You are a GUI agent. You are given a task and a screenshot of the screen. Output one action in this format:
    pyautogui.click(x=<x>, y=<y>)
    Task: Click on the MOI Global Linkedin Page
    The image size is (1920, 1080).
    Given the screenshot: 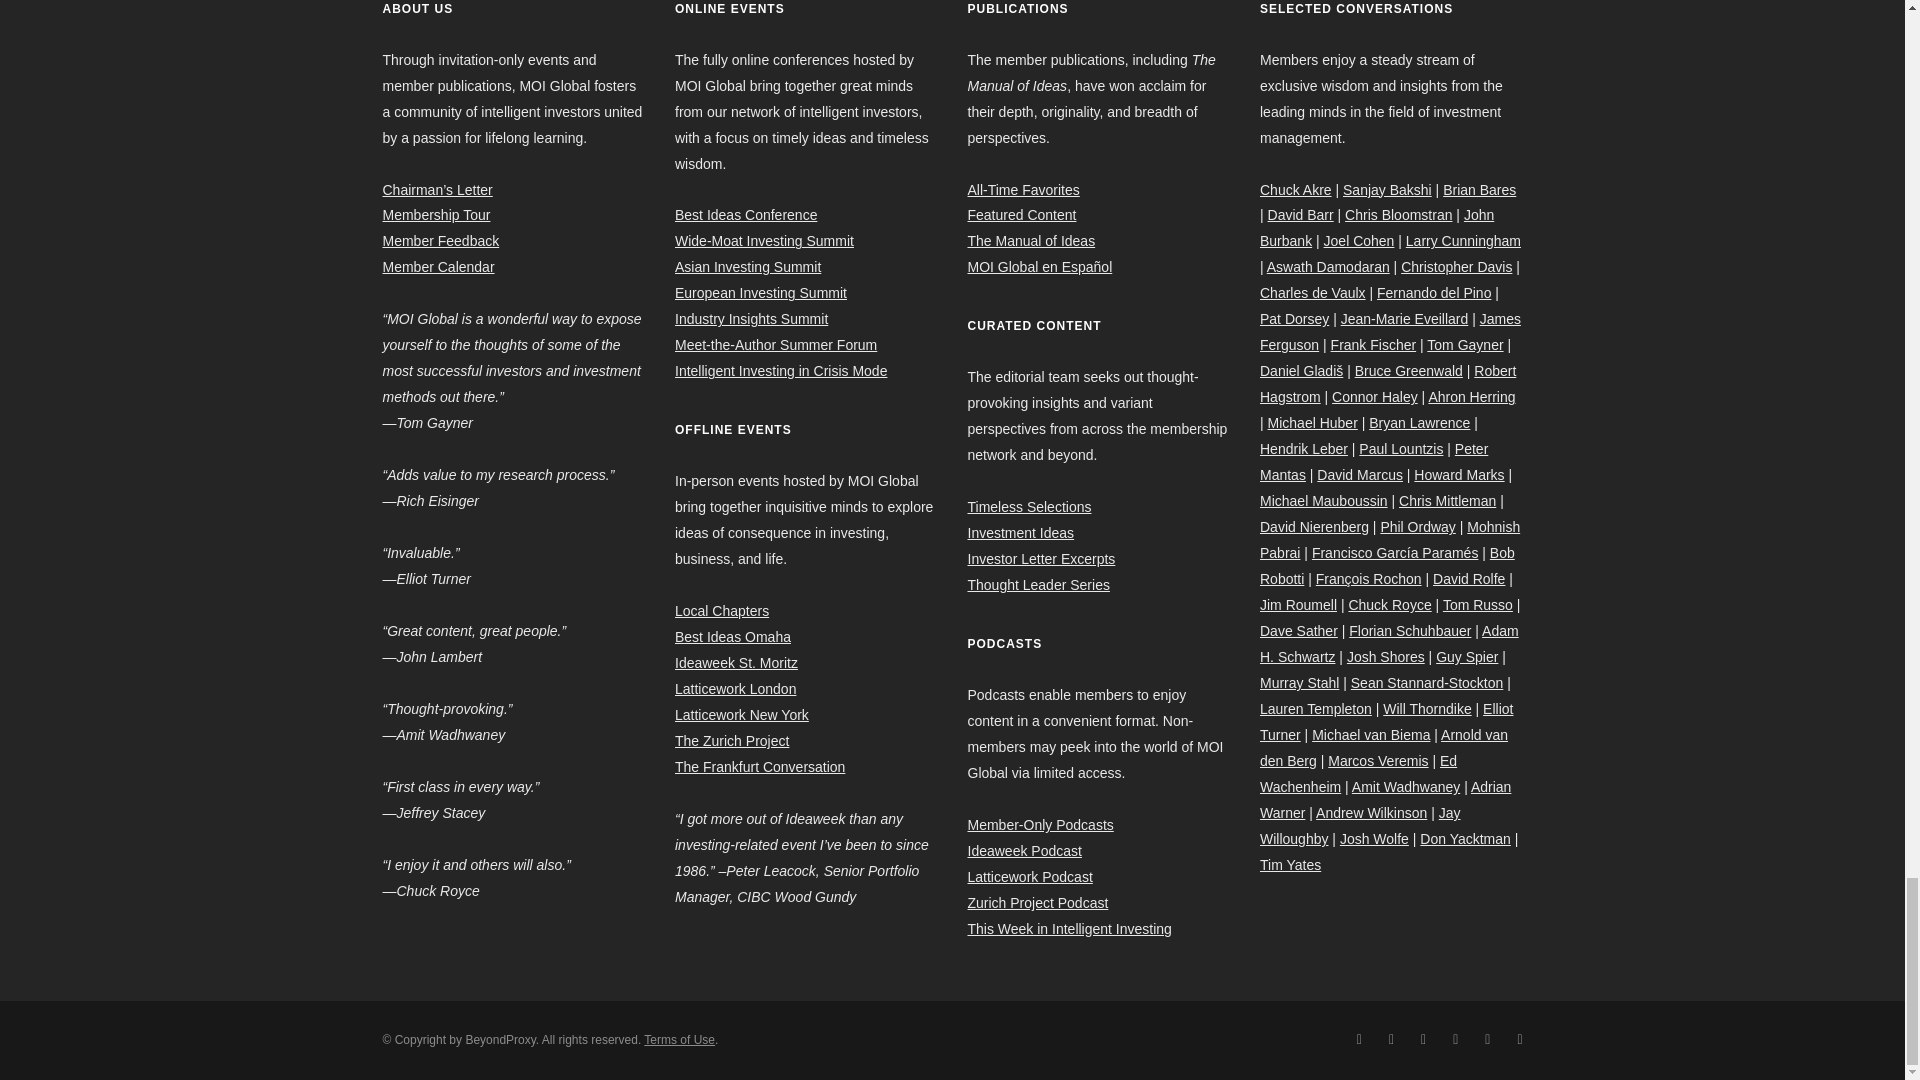 What is the action you would take?
    pyautogui.click(x=1390, y=1038)
    